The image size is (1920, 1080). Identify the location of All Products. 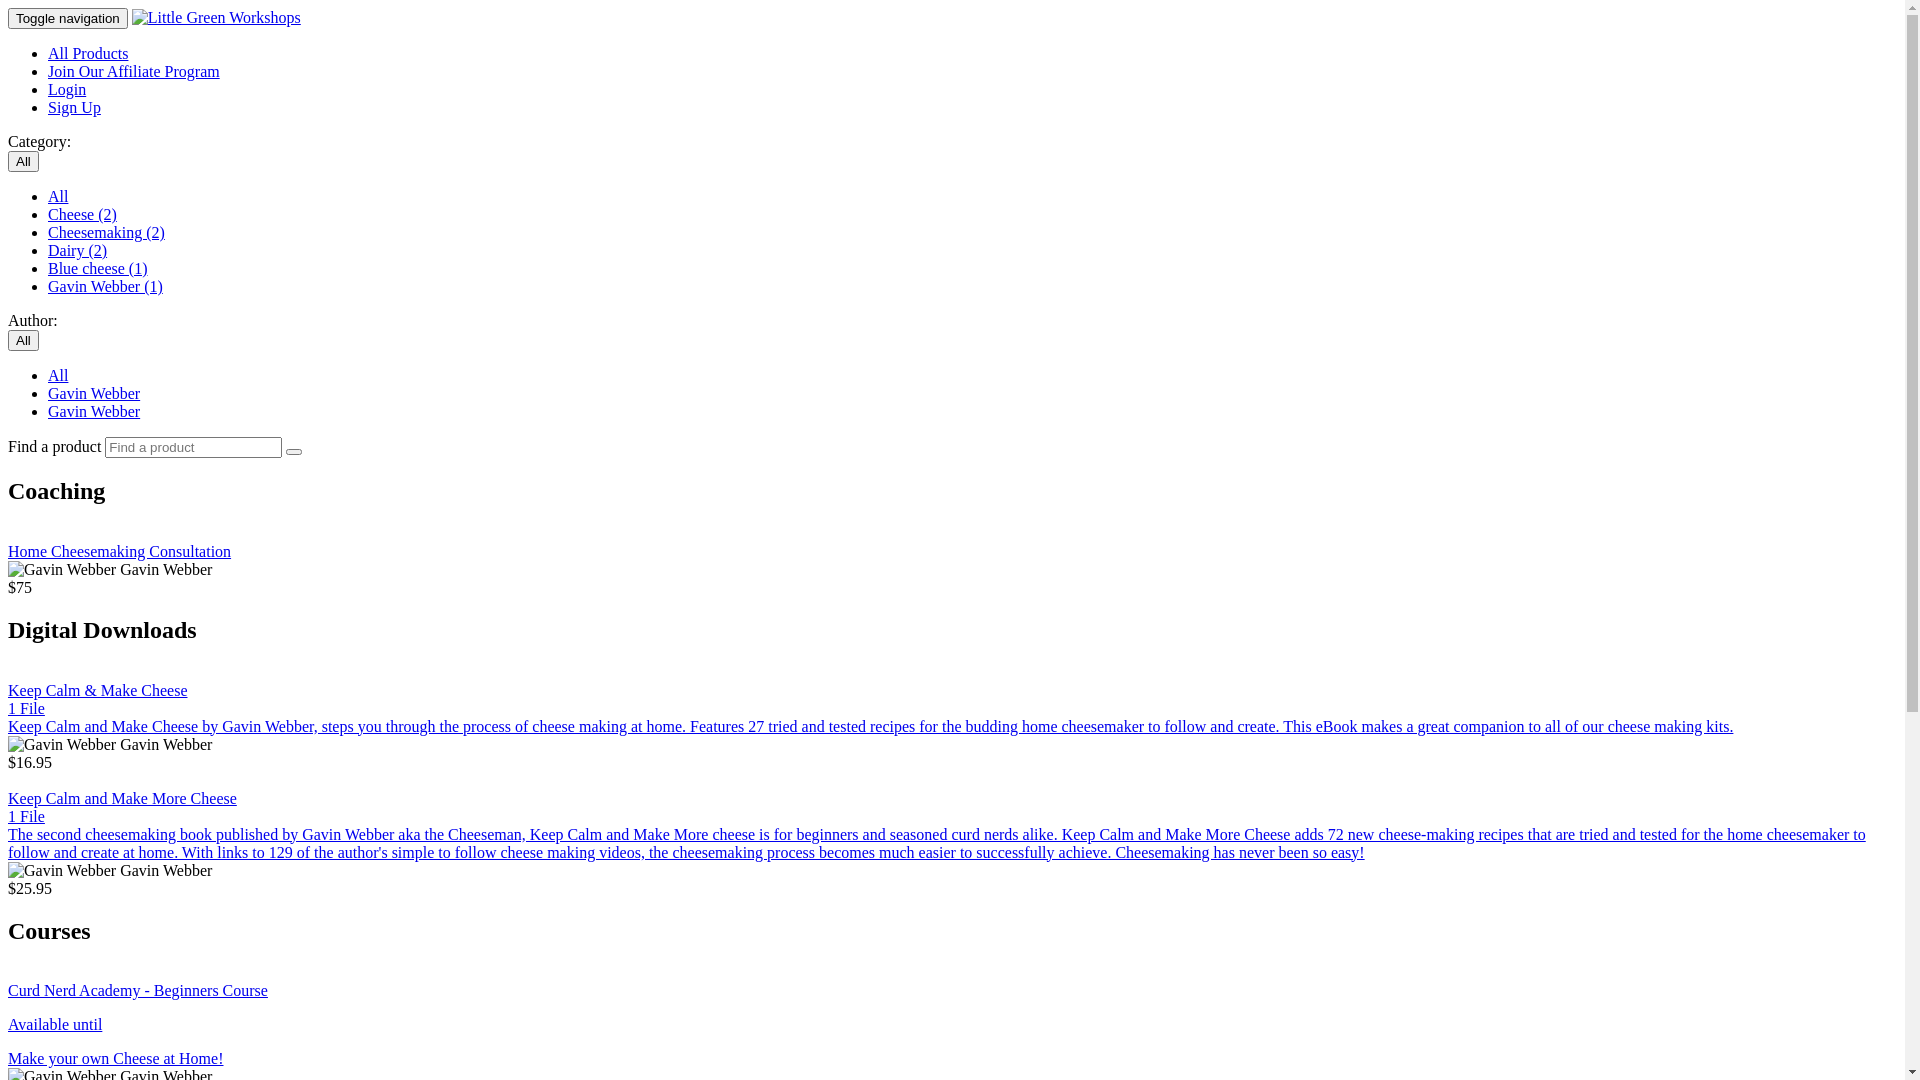
(88, 54).